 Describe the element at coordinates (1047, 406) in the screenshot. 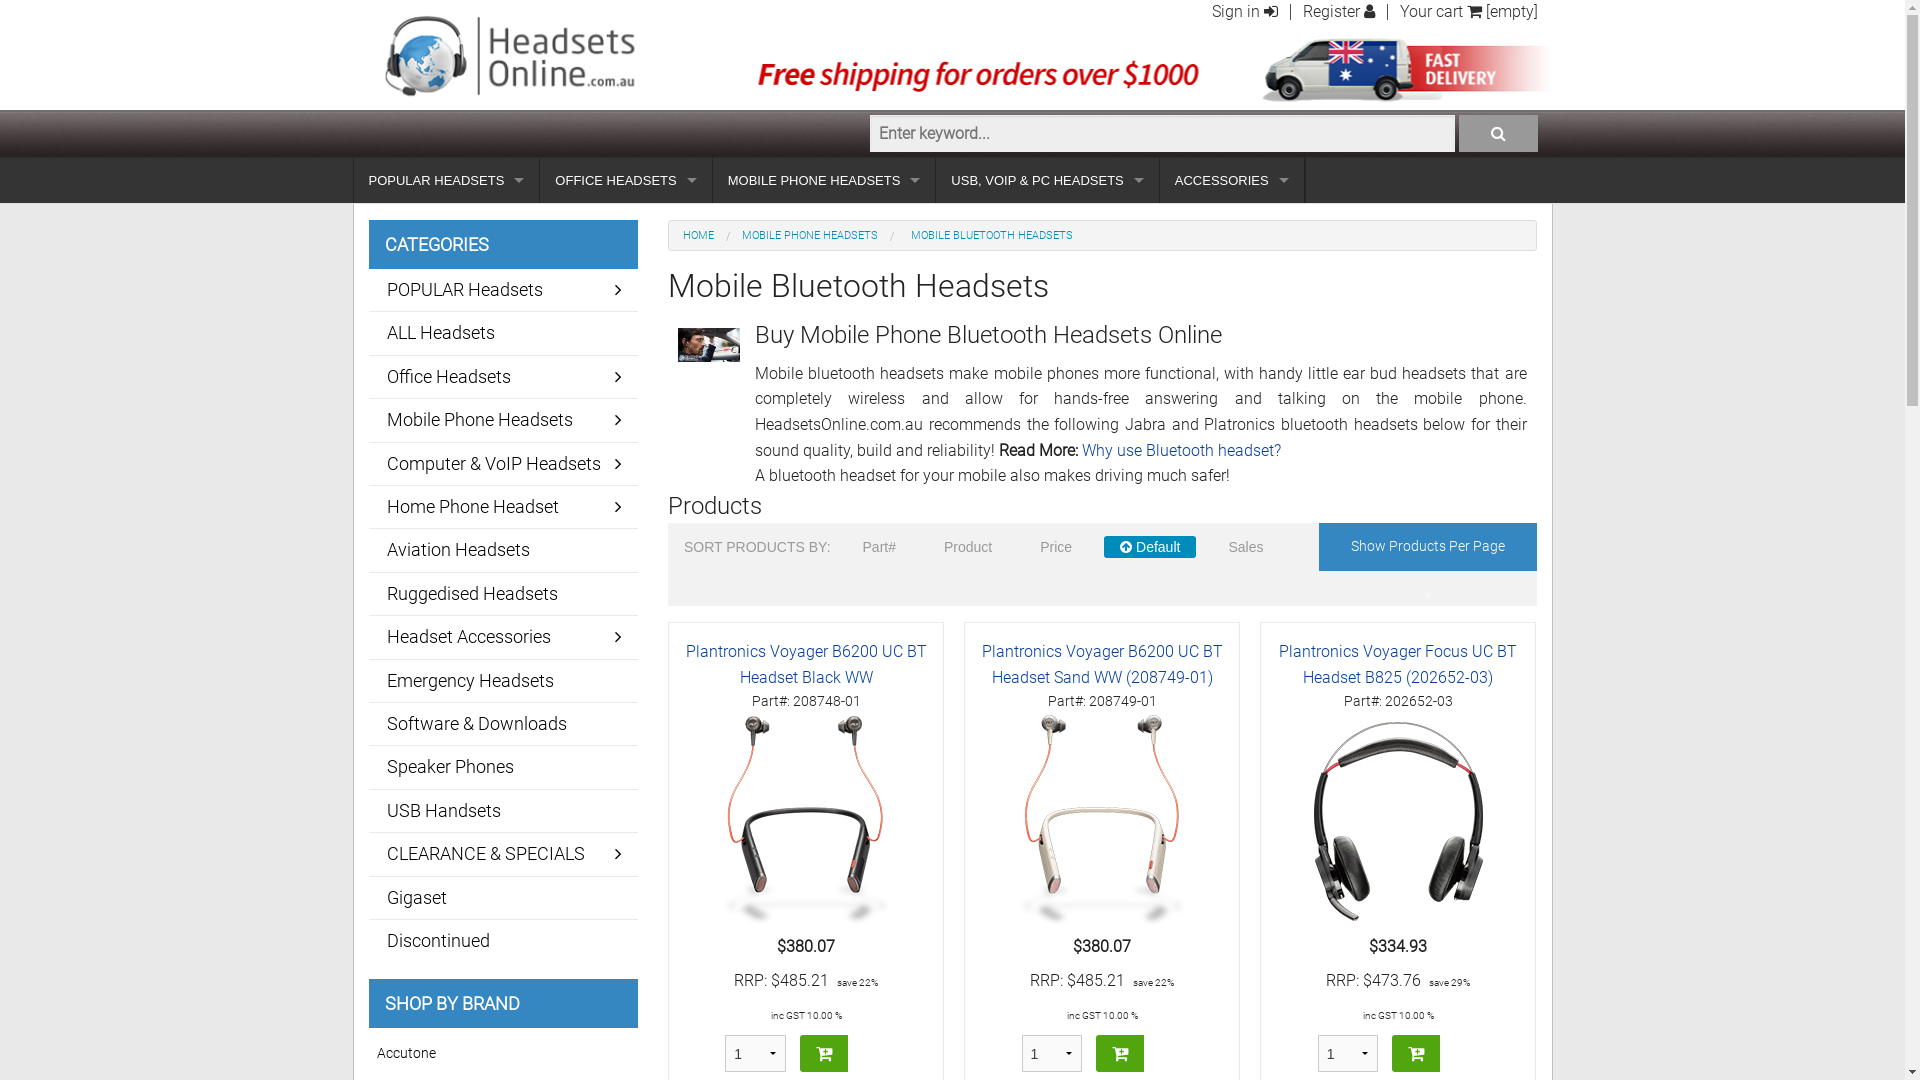

I see `Corded USB` at that location.